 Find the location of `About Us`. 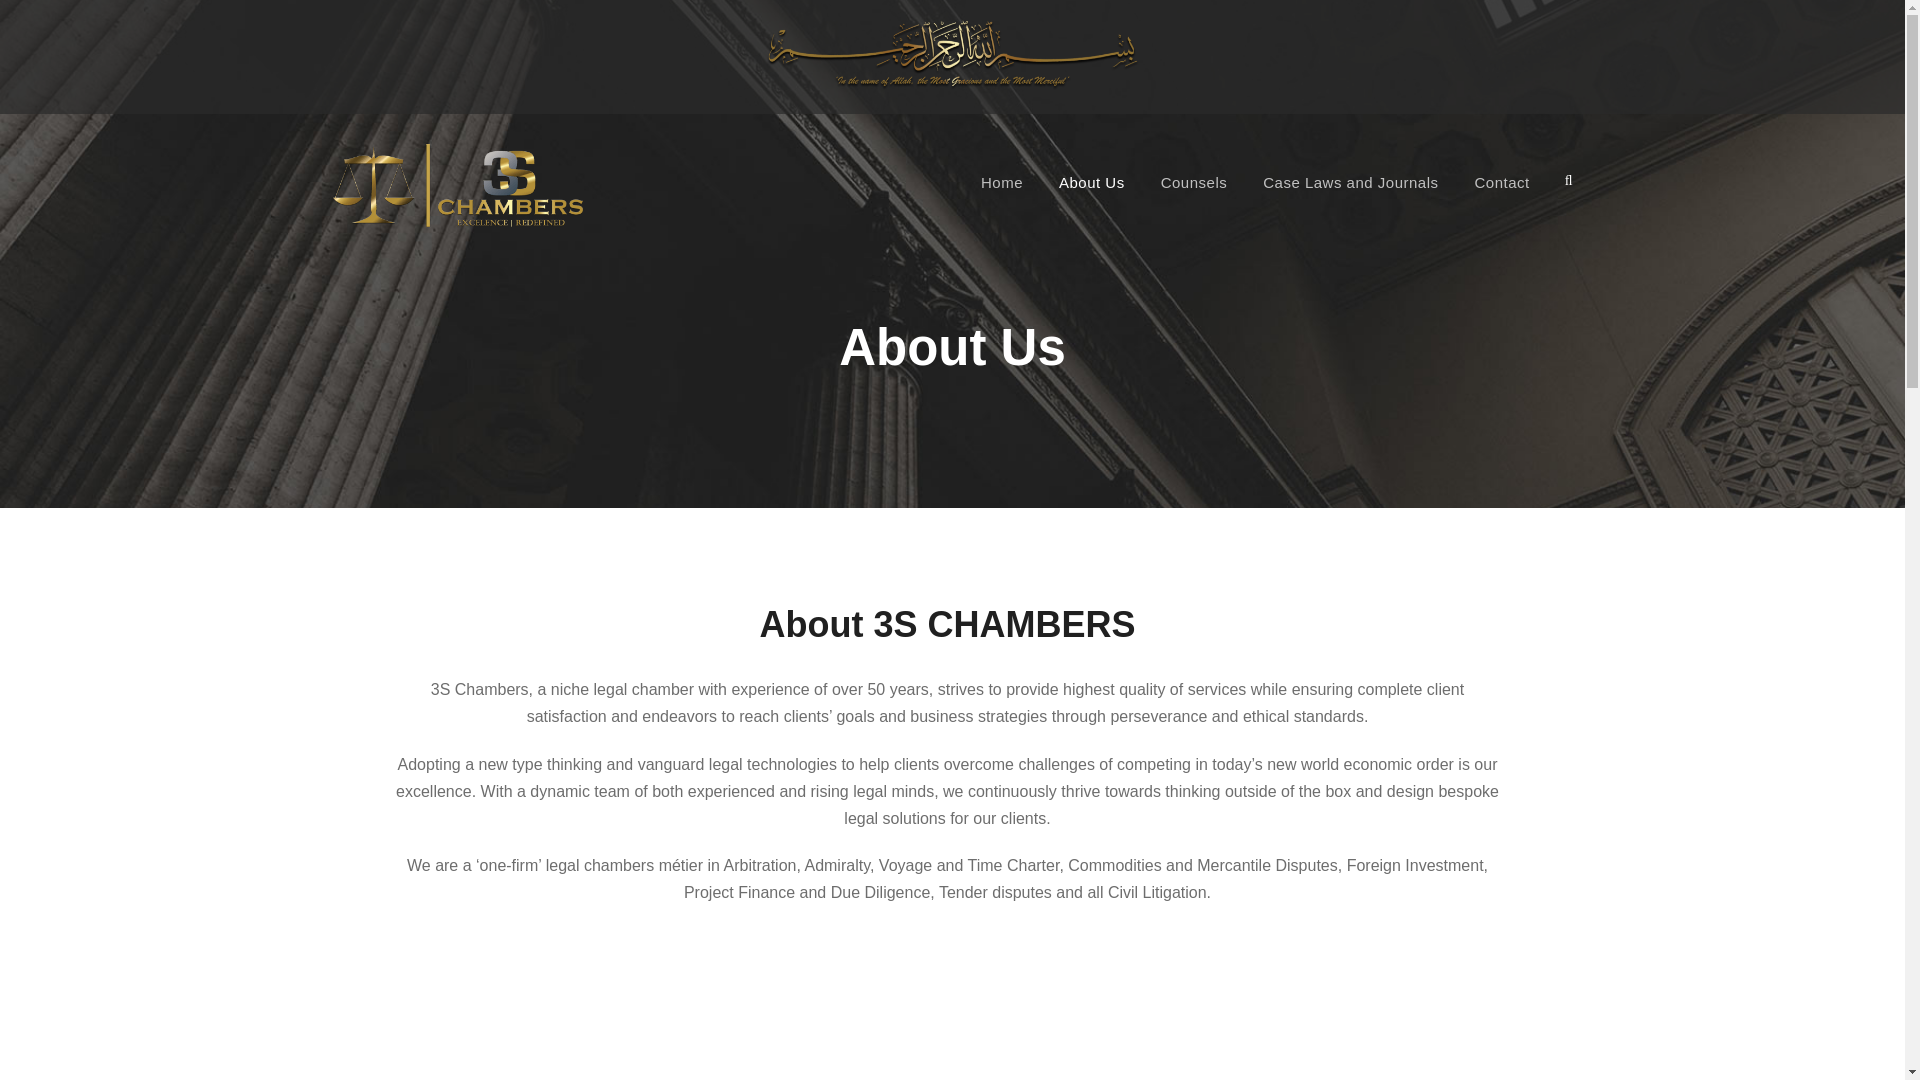

About Us is located at coordinates (1092, 196).